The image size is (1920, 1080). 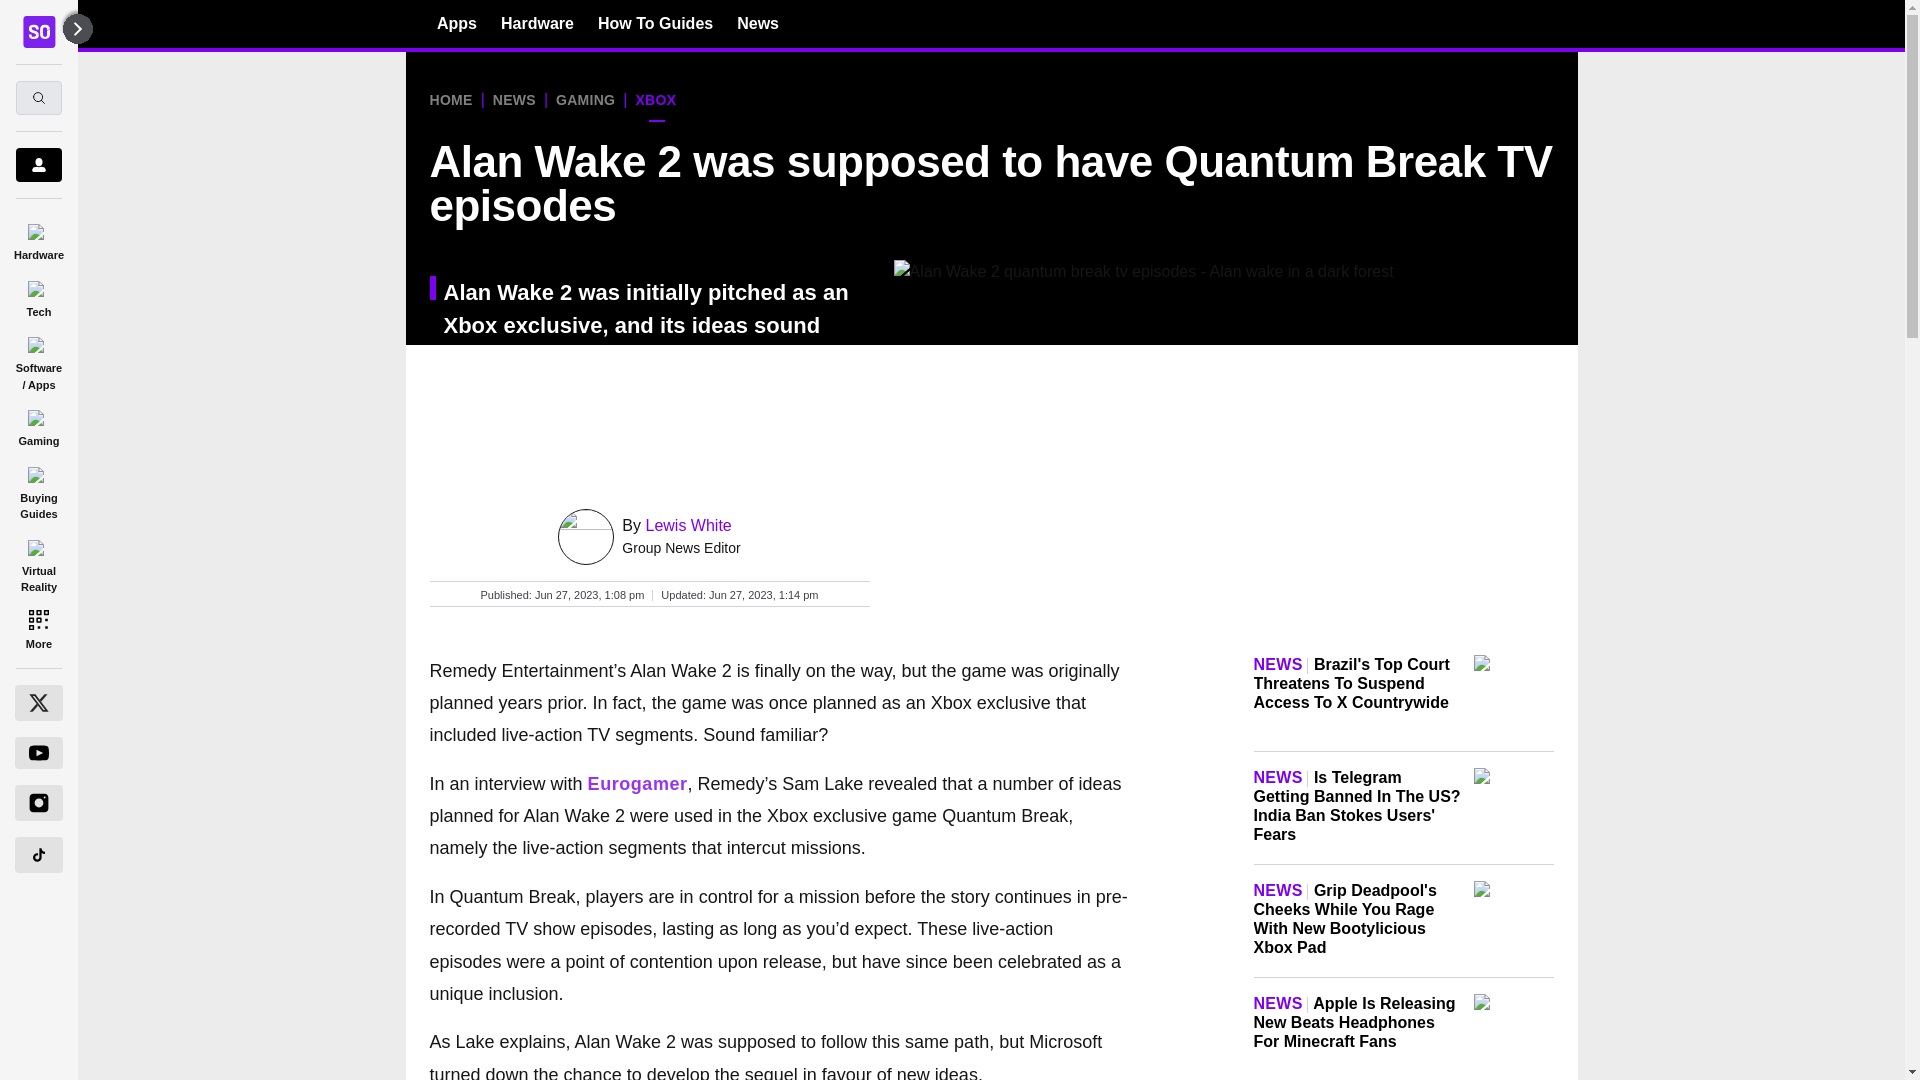 What do you see at coordinates (758, 23) in the screenshot?
I see `News` at bounding box center [758, 23].